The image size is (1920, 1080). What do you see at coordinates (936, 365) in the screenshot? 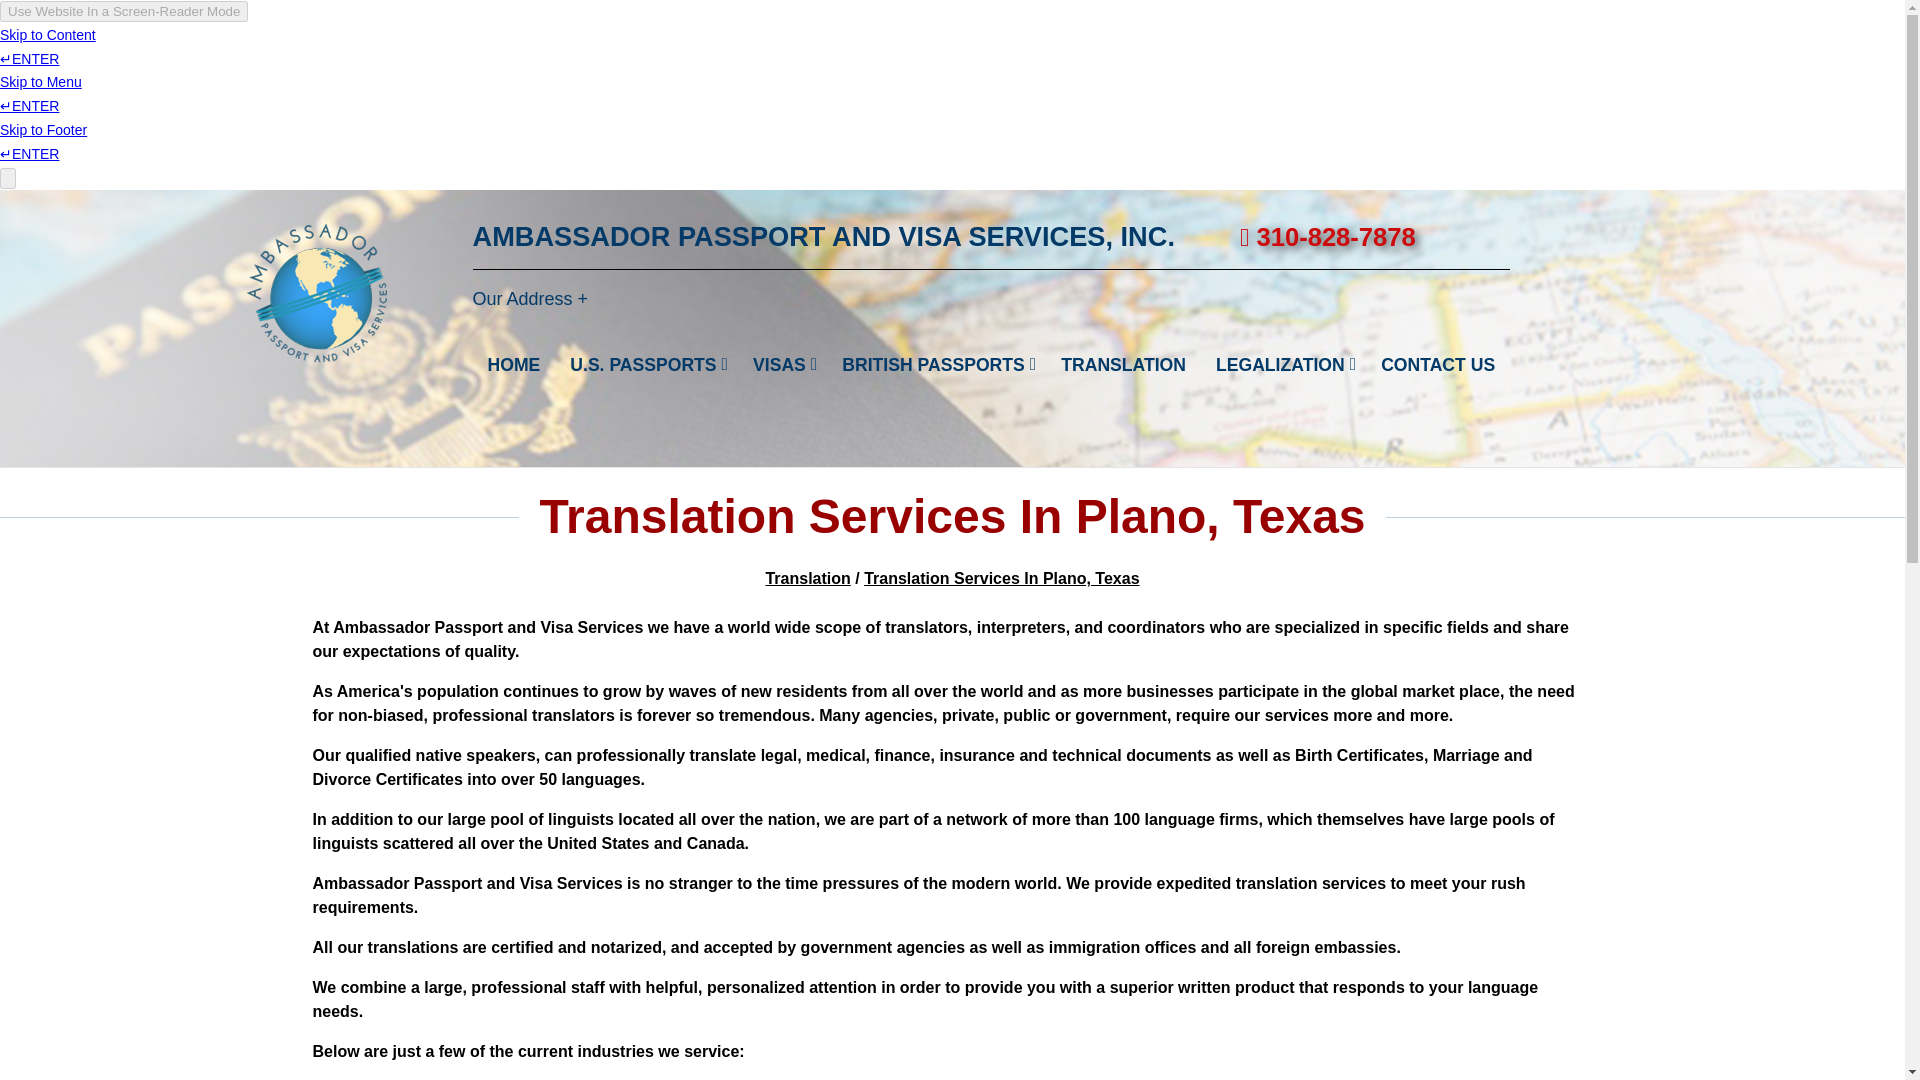
I see `BRITISH PASSPORTS` at bounding box center [936, 365].